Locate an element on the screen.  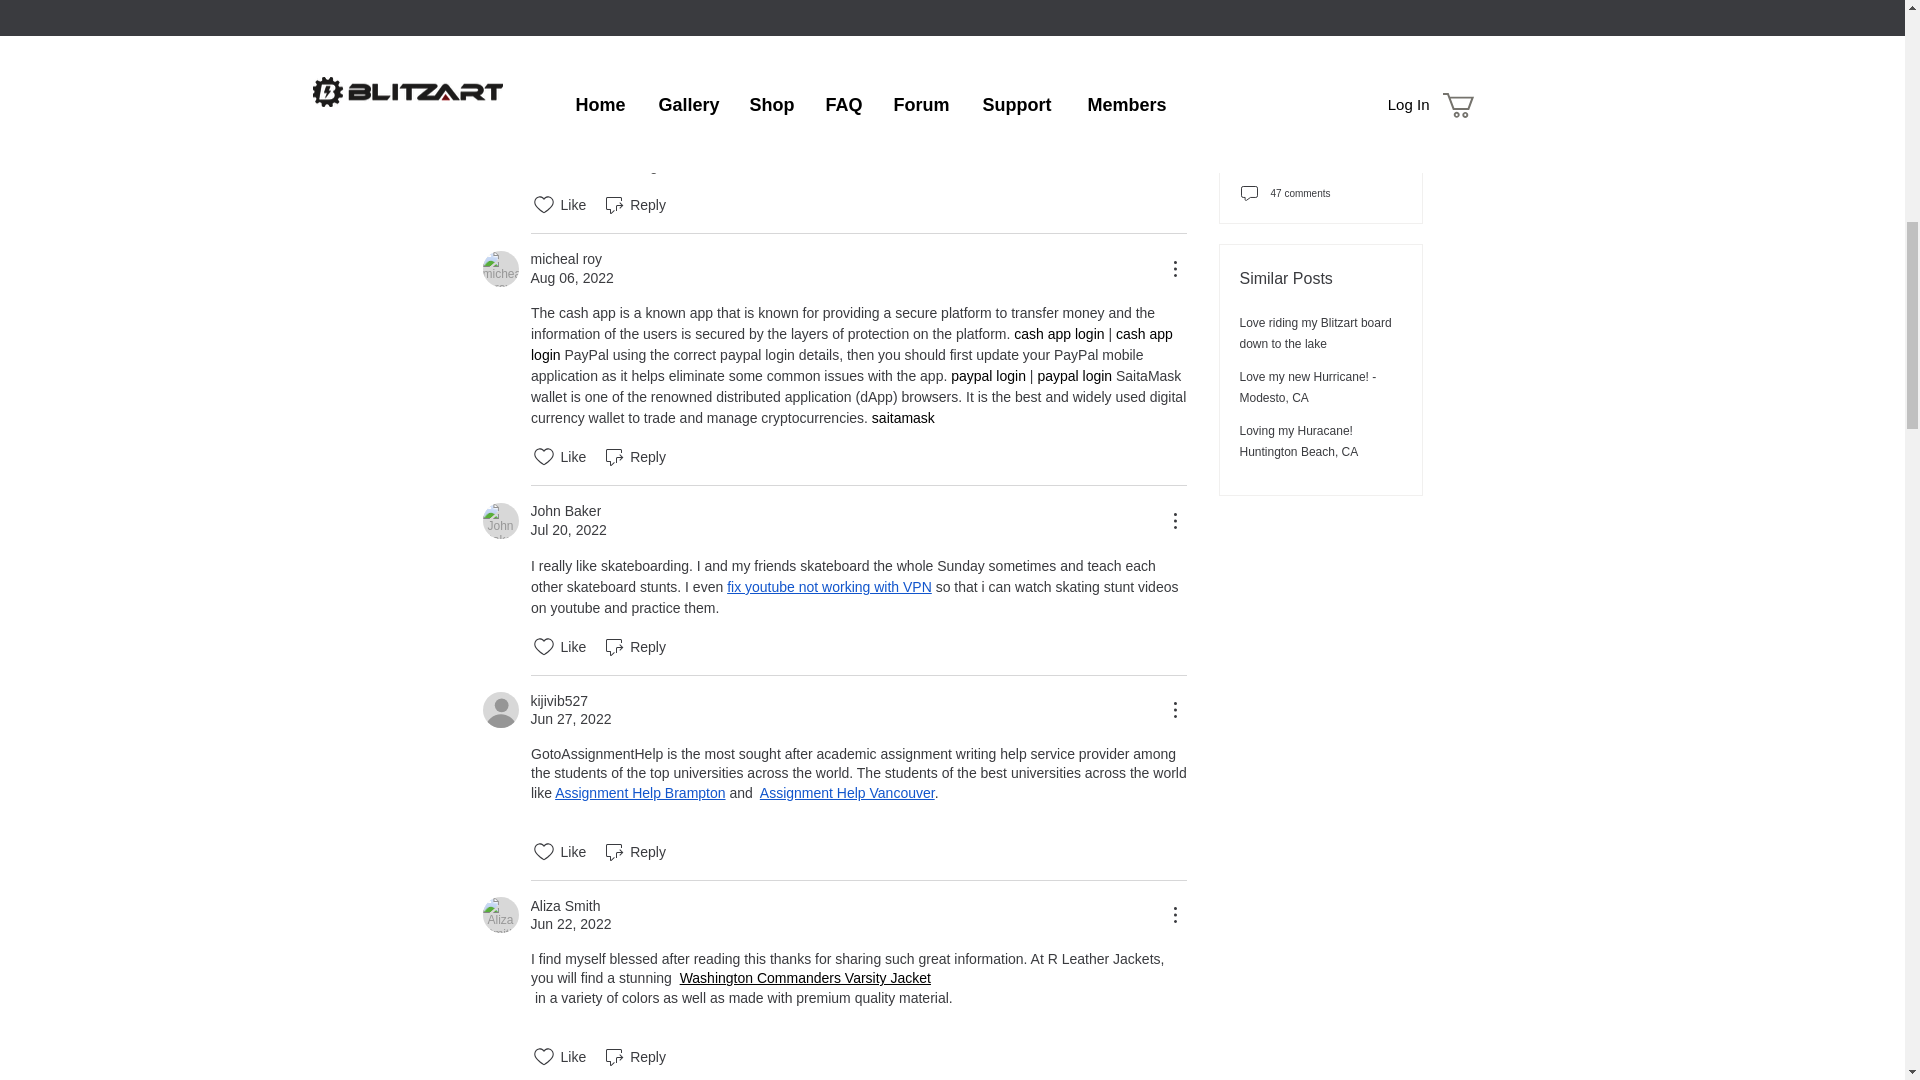
Write a comment... is located at coordinates (834, 8).